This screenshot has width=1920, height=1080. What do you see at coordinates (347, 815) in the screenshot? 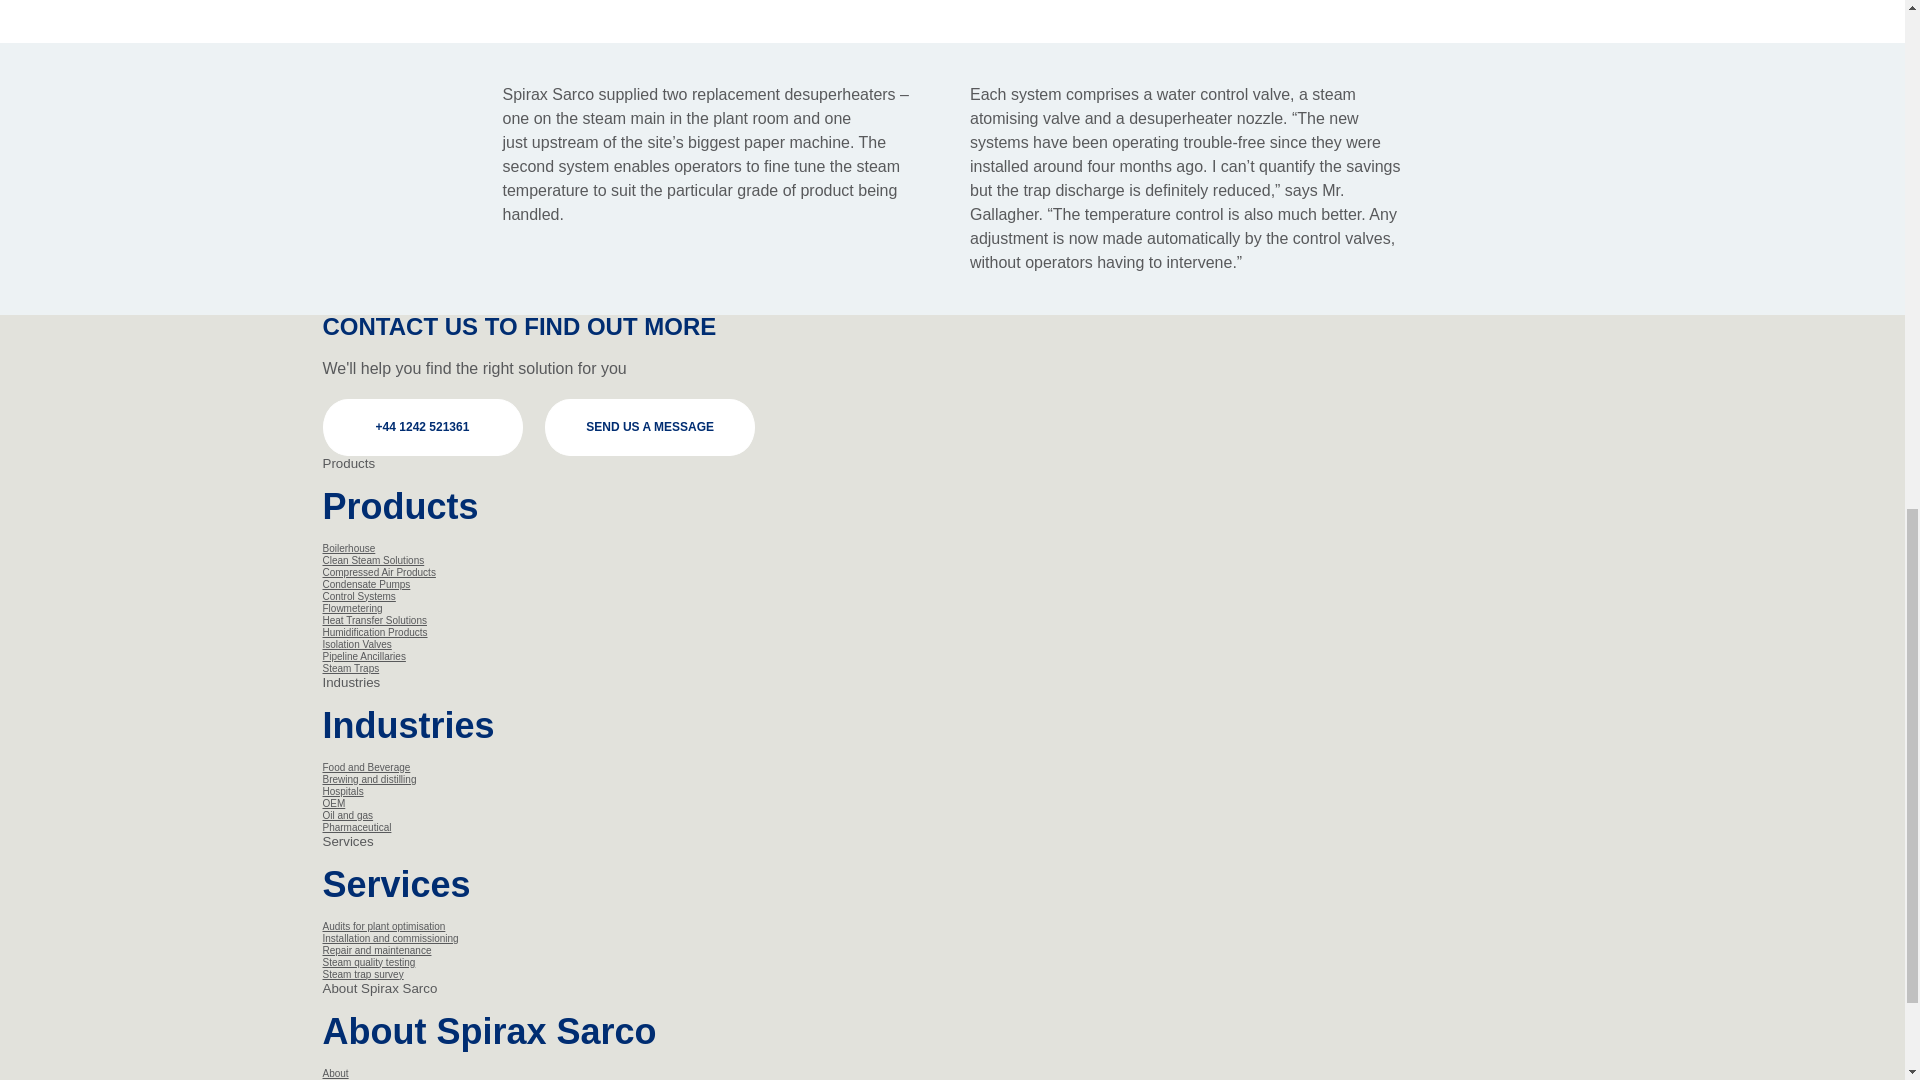
I see `Oil and gas` at bounding box center [347, 815].